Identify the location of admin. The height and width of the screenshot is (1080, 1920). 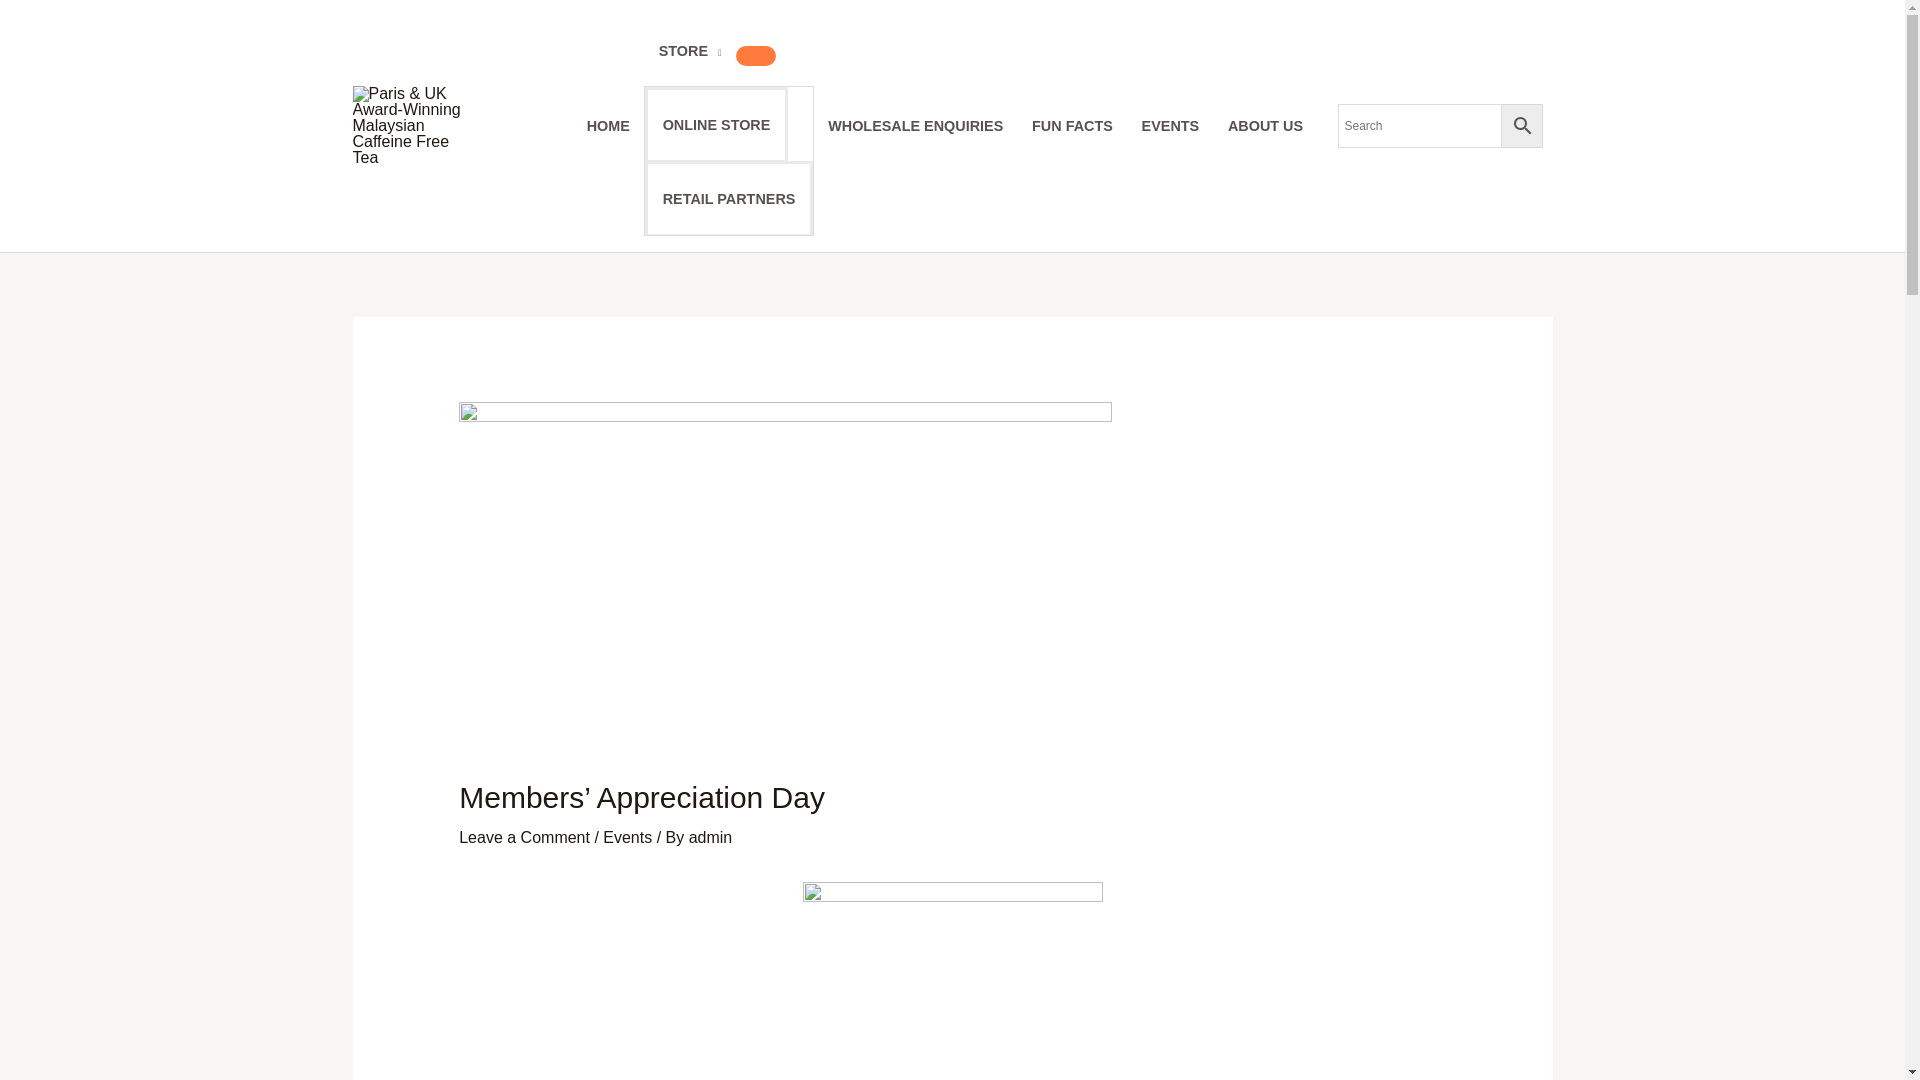
(377, 727).